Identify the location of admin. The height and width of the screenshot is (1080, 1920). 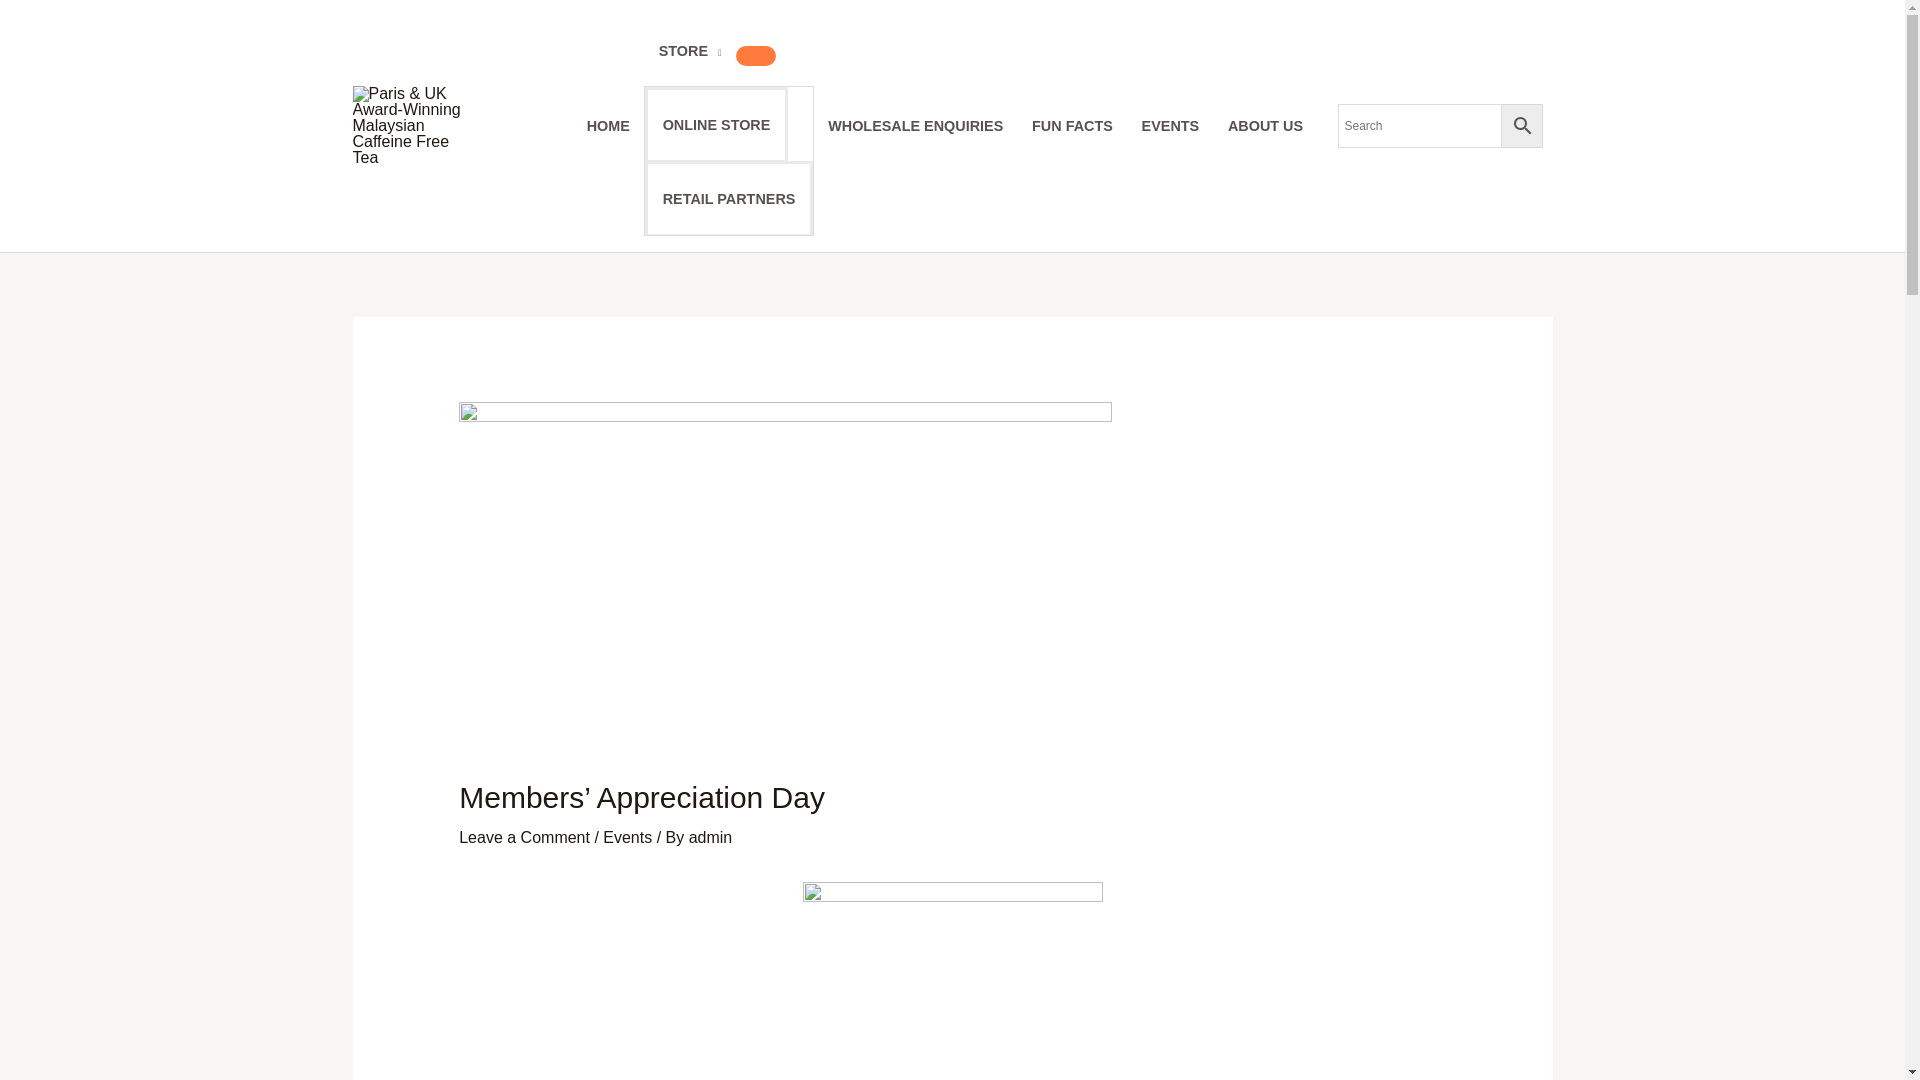
(377, 727).